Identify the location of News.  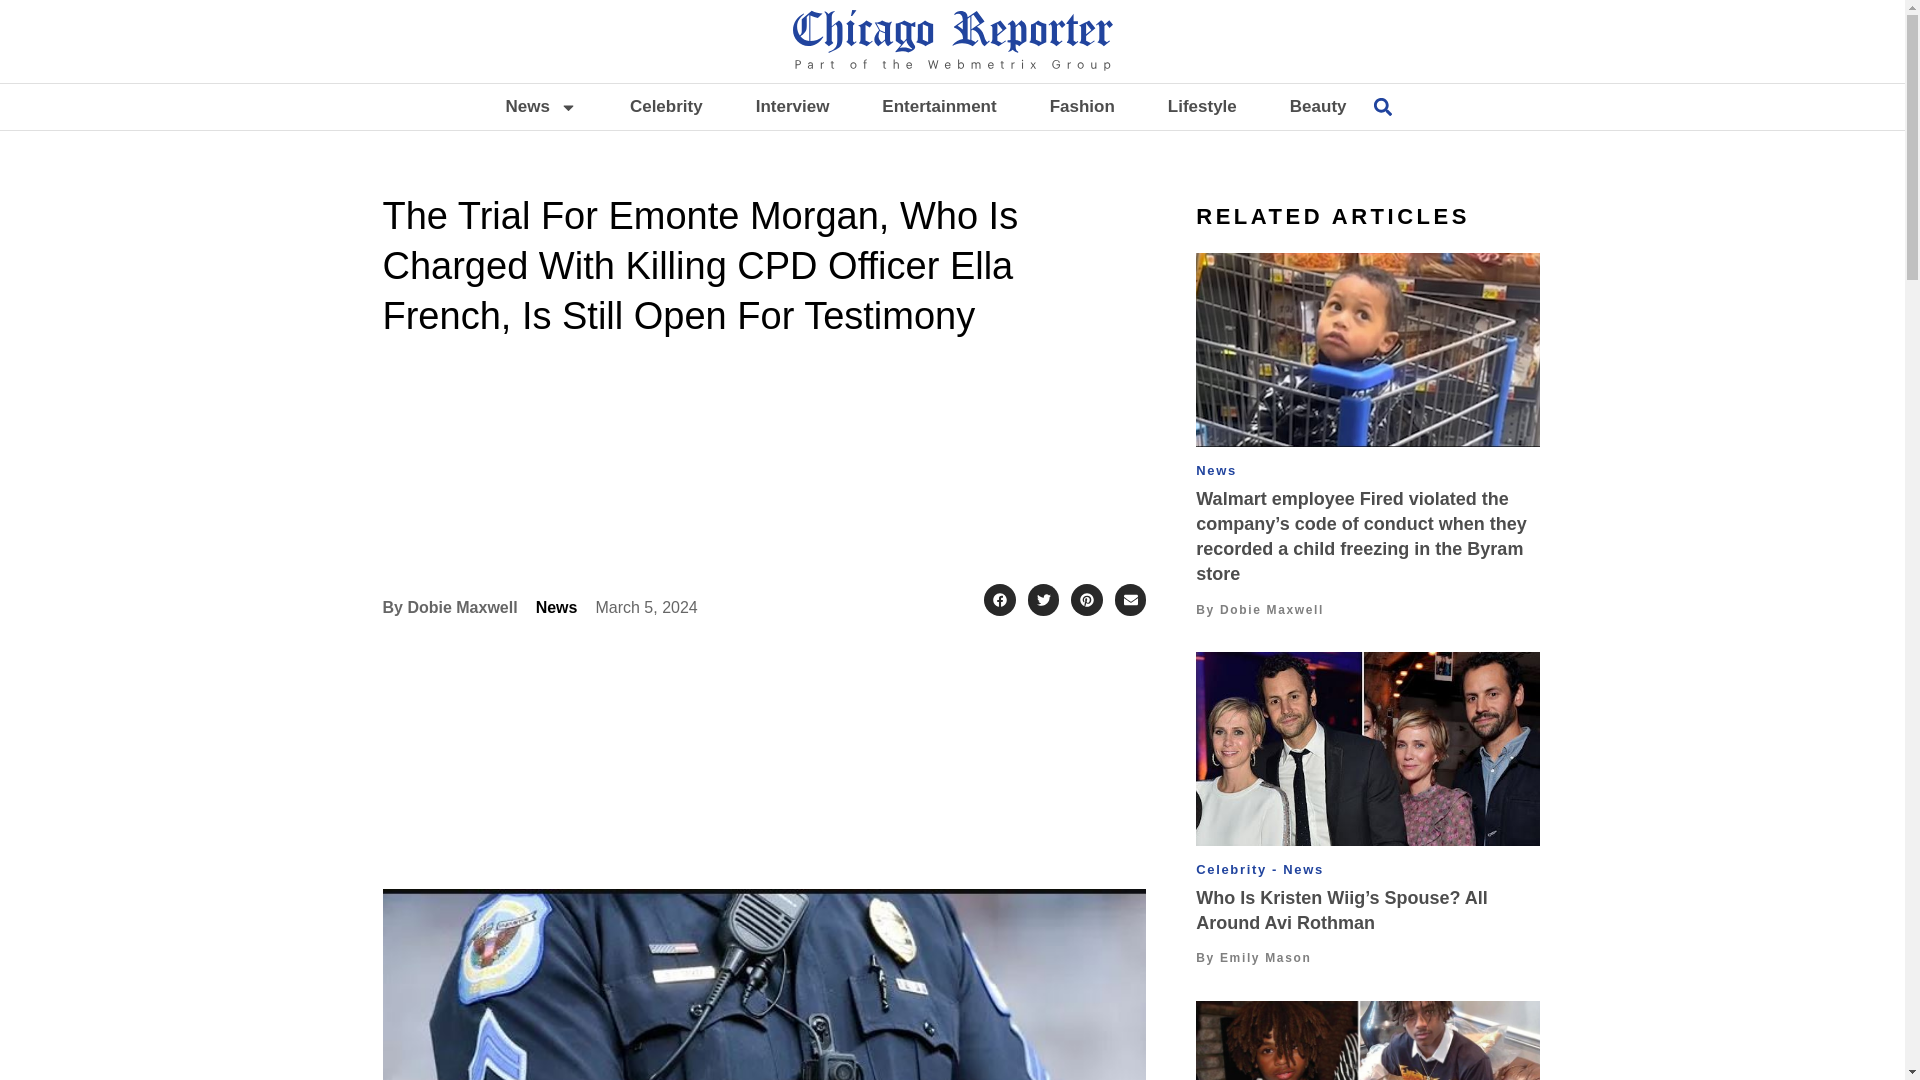
(540, 106).